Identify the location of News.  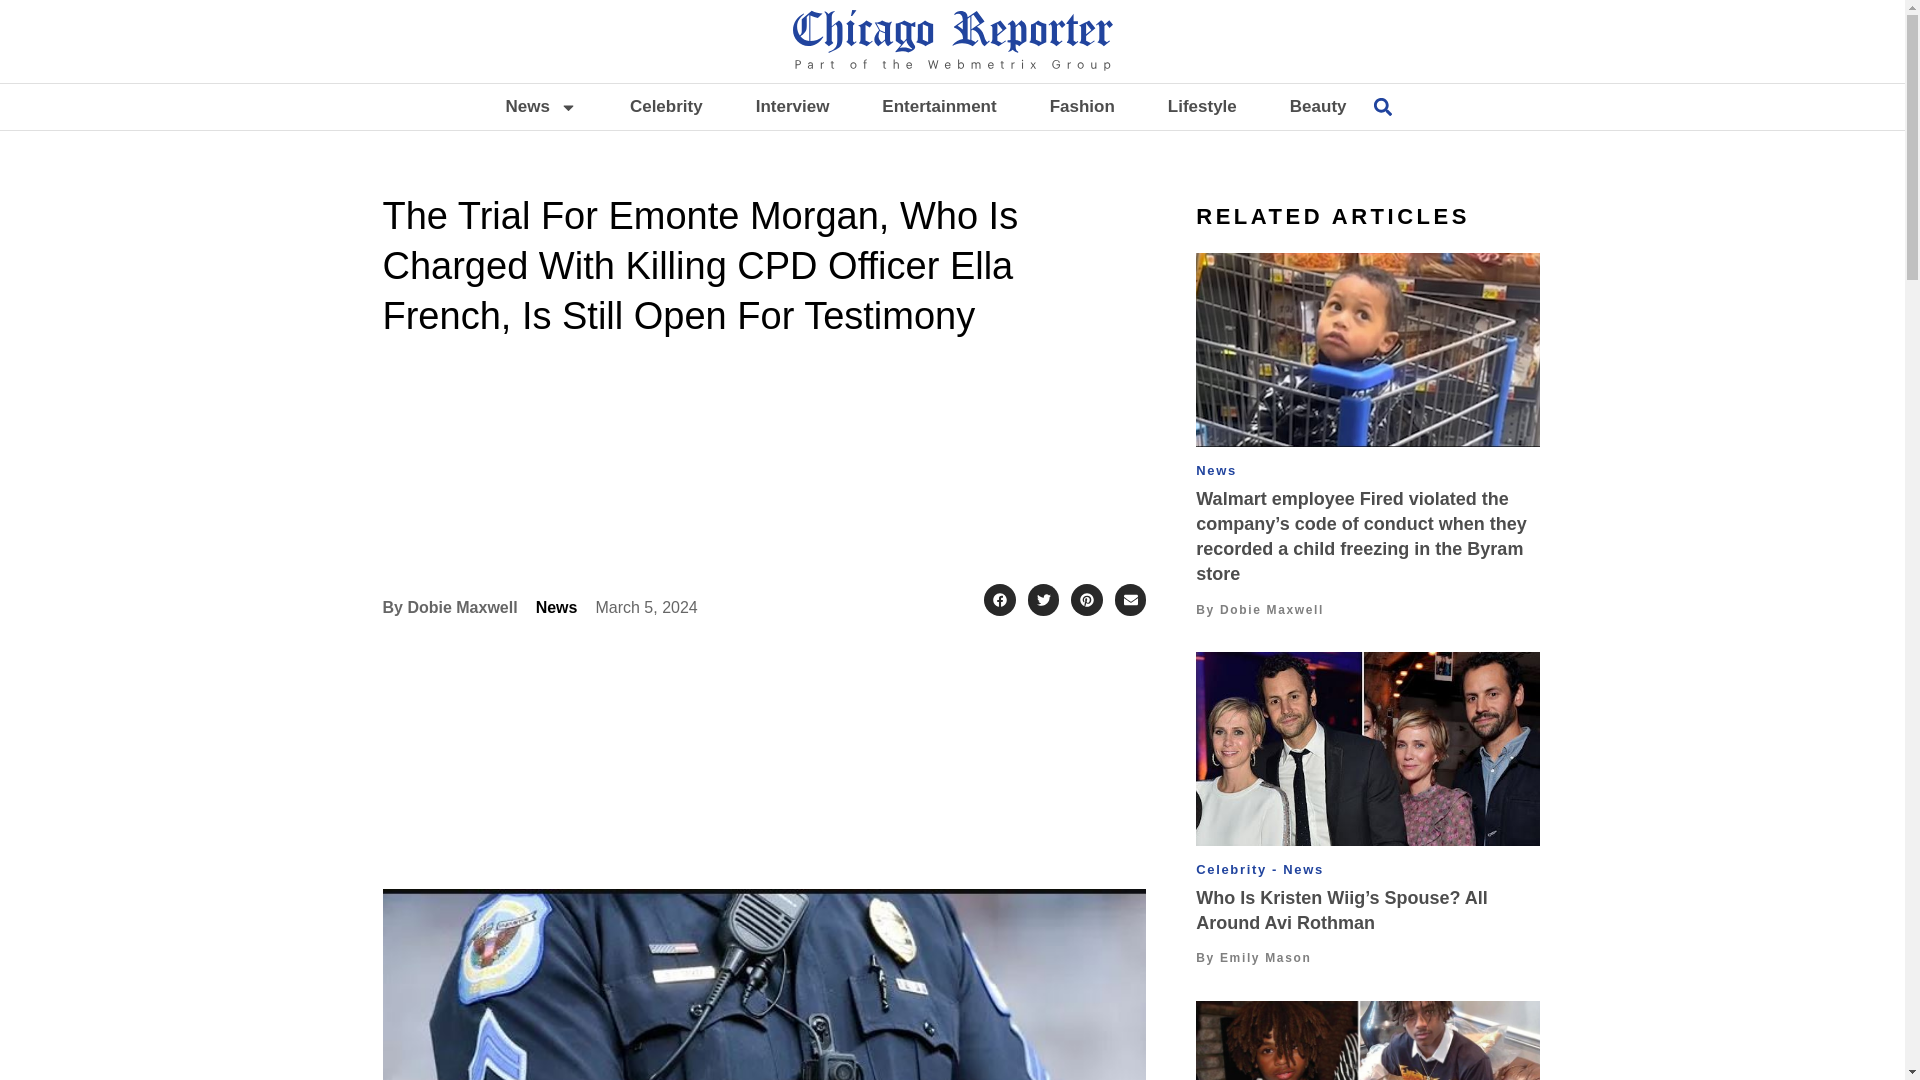
(540, 106).